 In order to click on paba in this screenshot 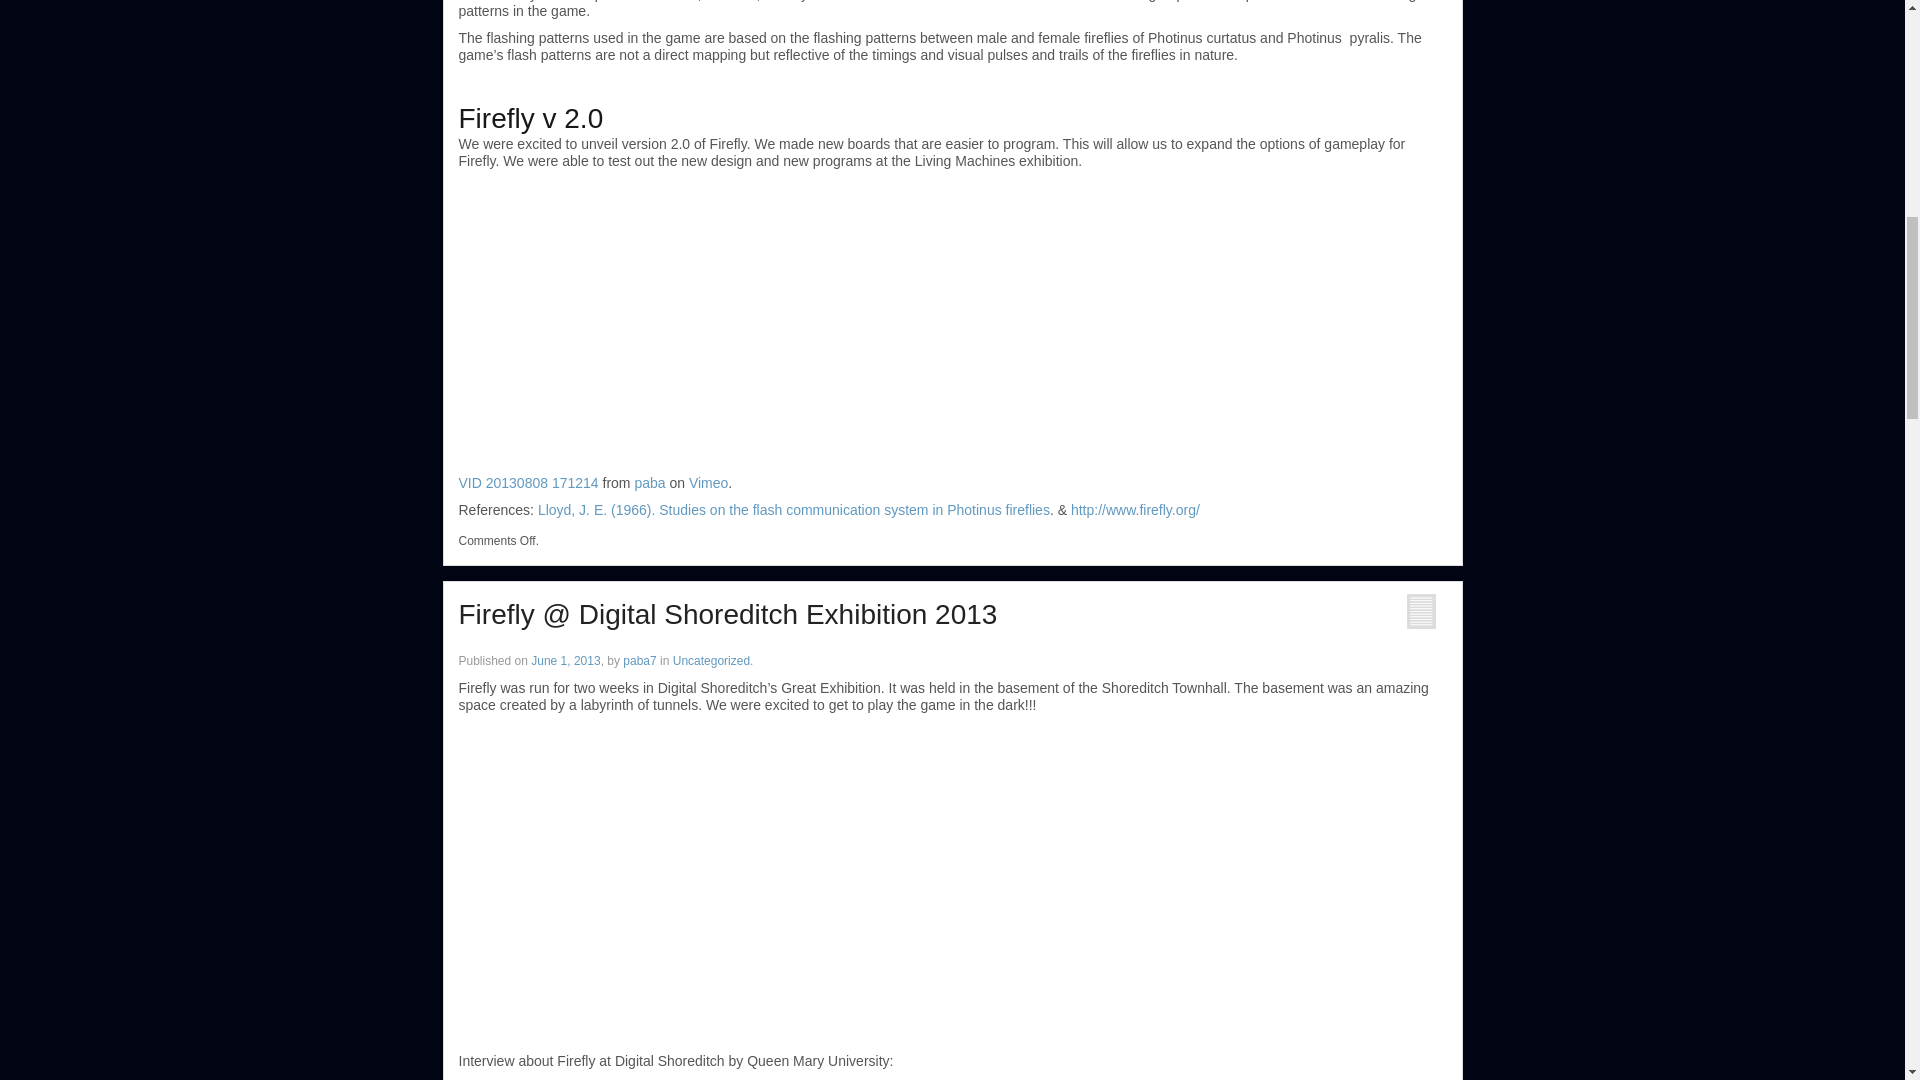, I will do `click(648, 483)`.